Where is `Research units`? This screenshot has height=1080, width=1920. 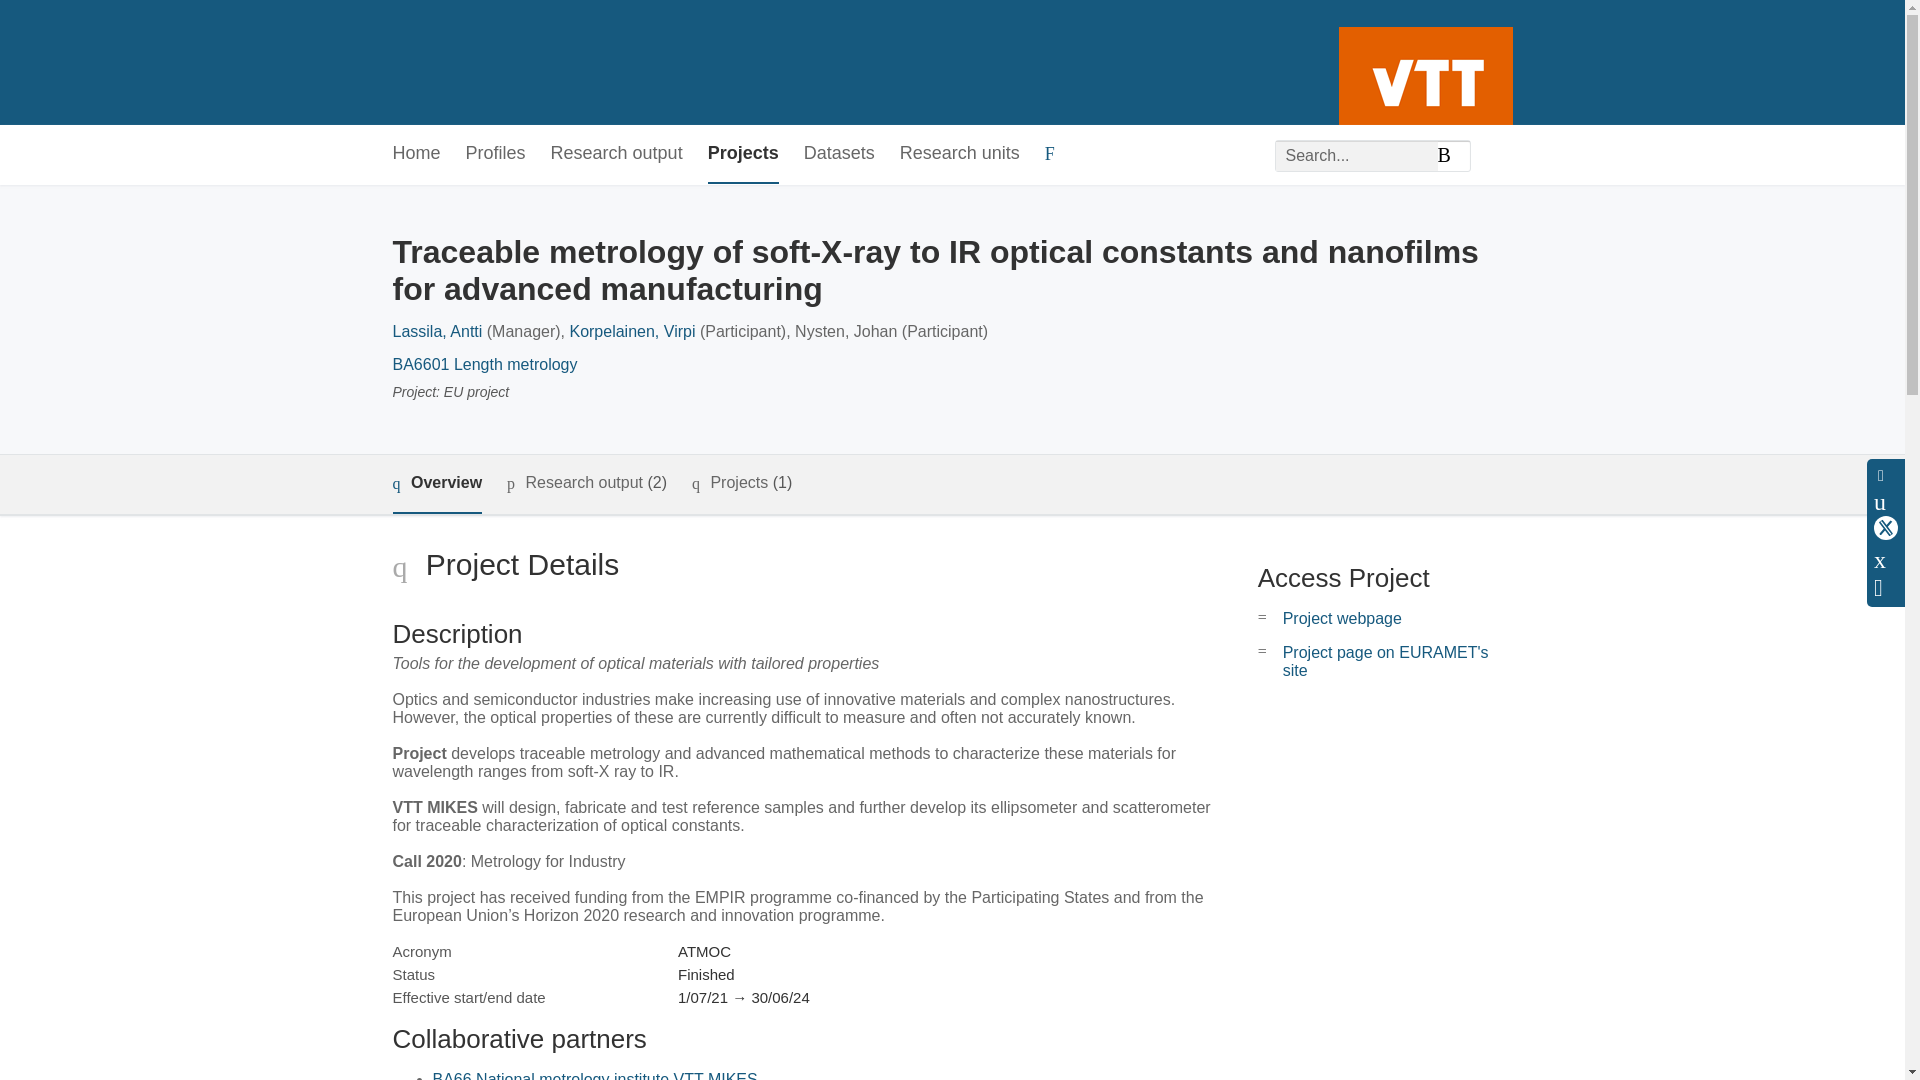 Research units is located at coordinates (960, 154).